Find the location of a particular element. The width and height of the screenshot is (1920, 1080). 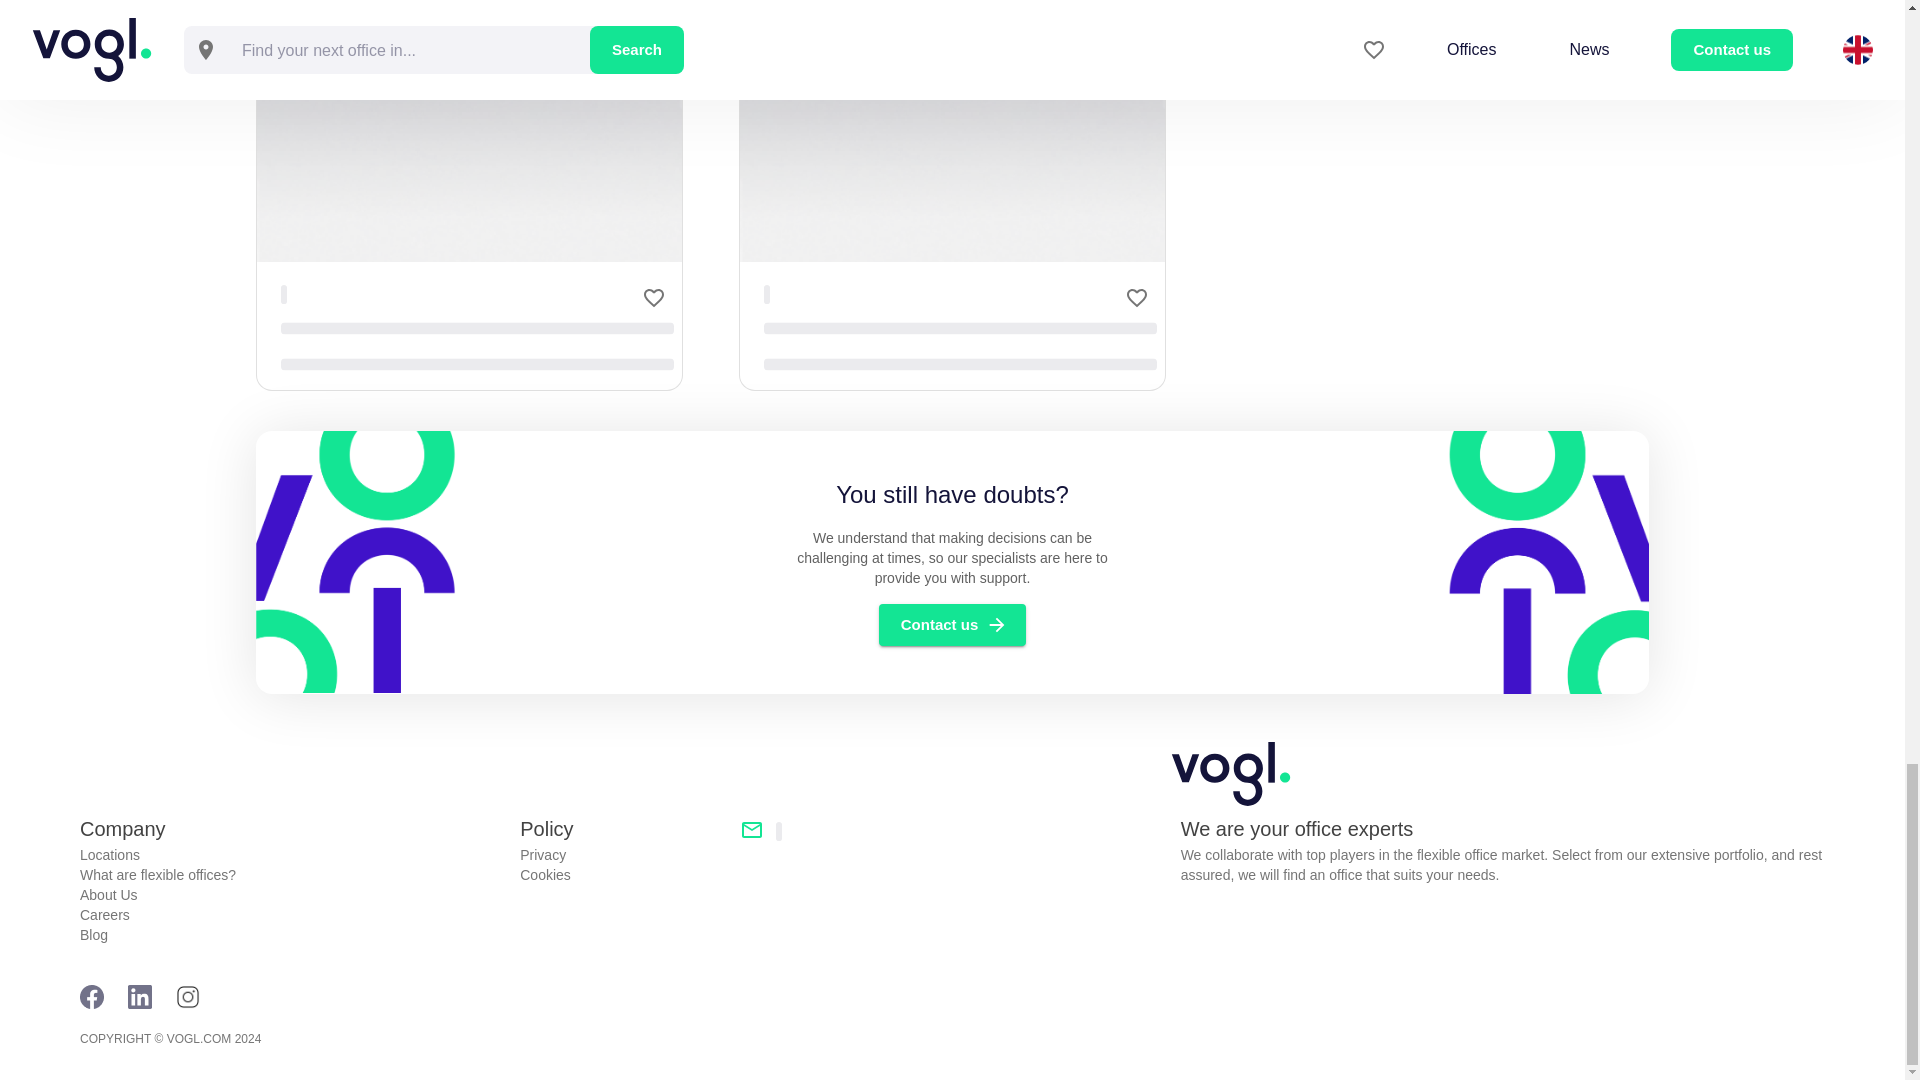

What are flexible offices? is located at coordinates (292, 874).